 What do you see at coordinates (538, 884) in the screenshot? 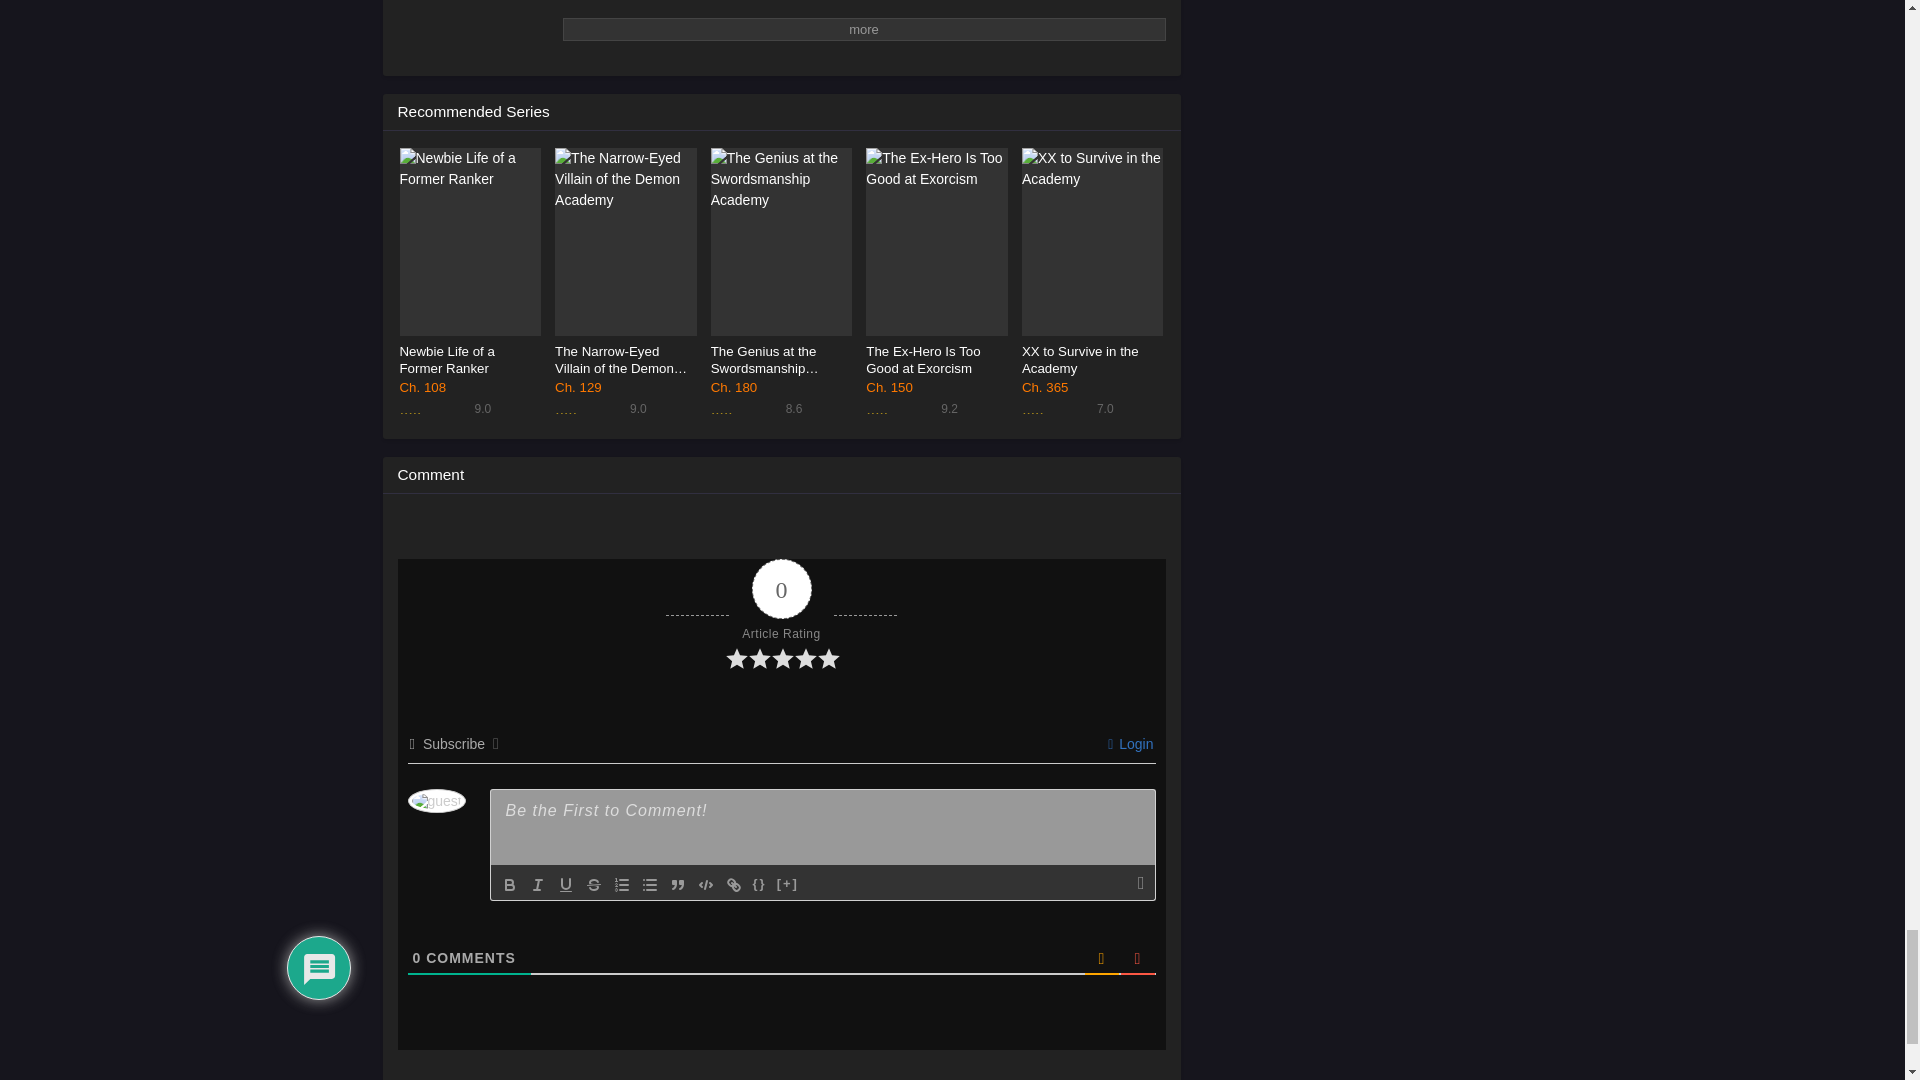
I see `Italic` at bounding box center [538, 884].